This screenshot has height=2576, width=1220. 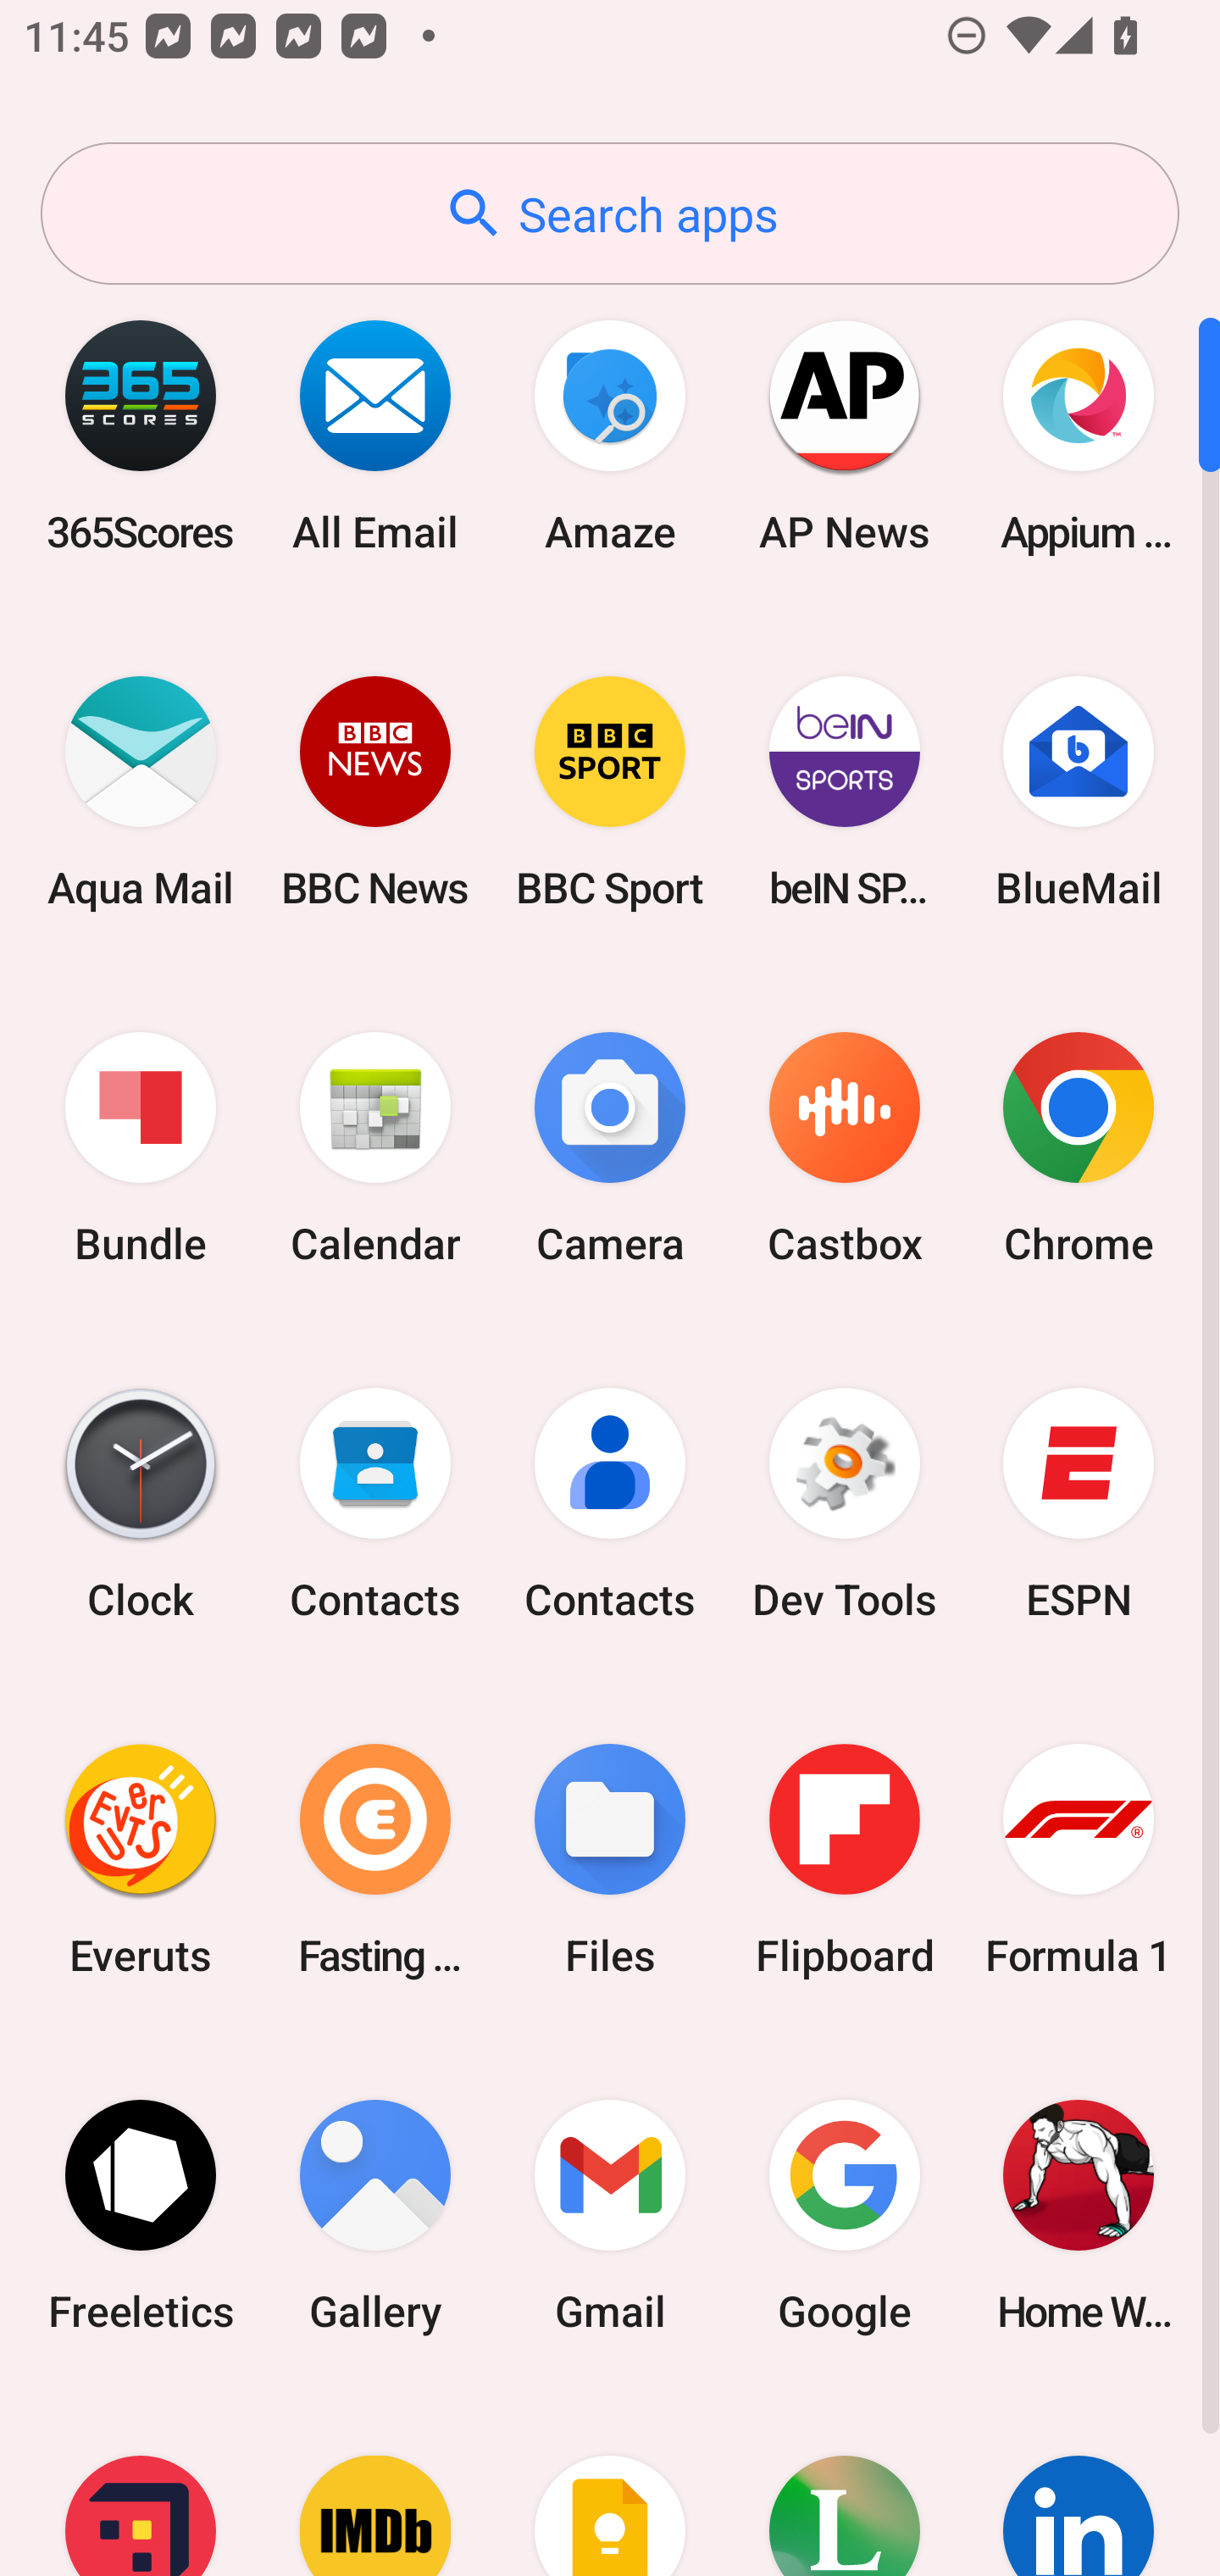 What do you see at coordinates (1079, 1504) in the screenshot?
I see `ESPN` at bounding box center [1079, 1504].